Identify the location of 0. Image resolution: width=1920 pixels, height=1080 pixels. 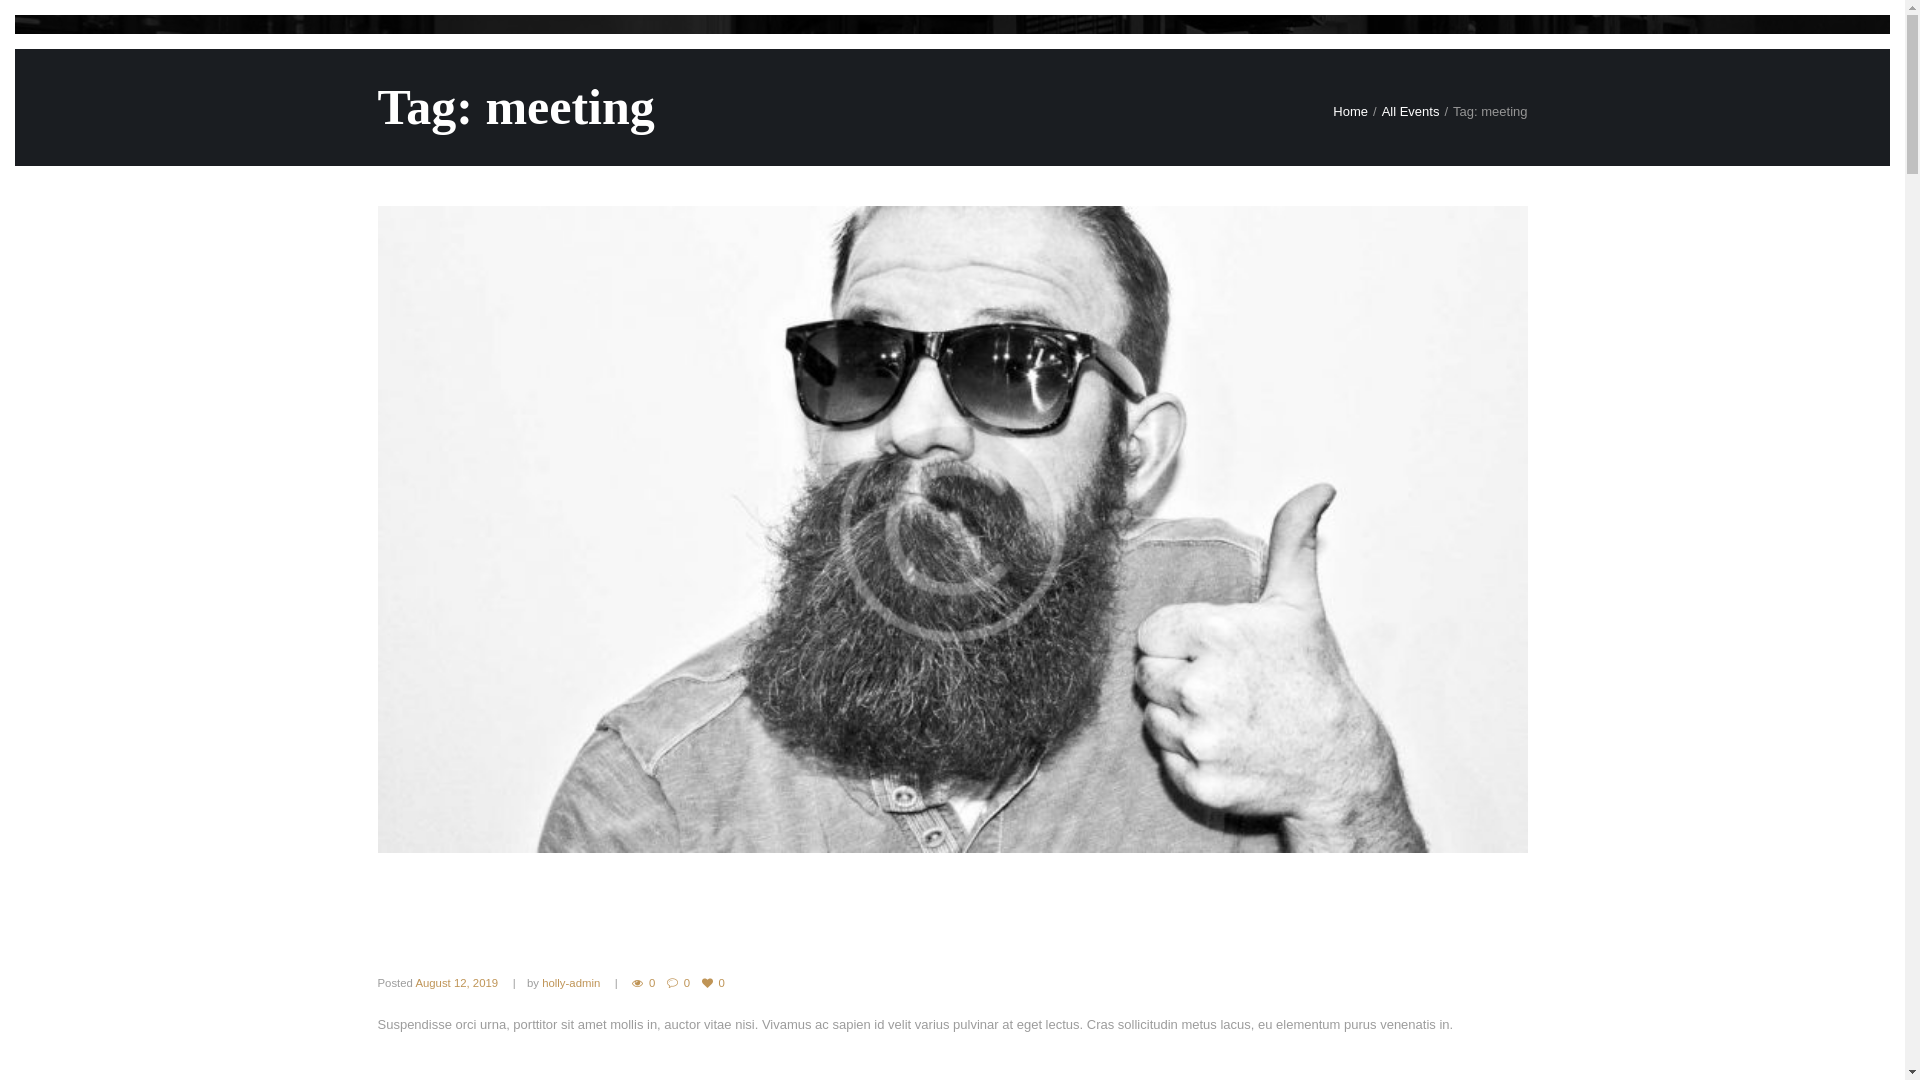
(644, 984).